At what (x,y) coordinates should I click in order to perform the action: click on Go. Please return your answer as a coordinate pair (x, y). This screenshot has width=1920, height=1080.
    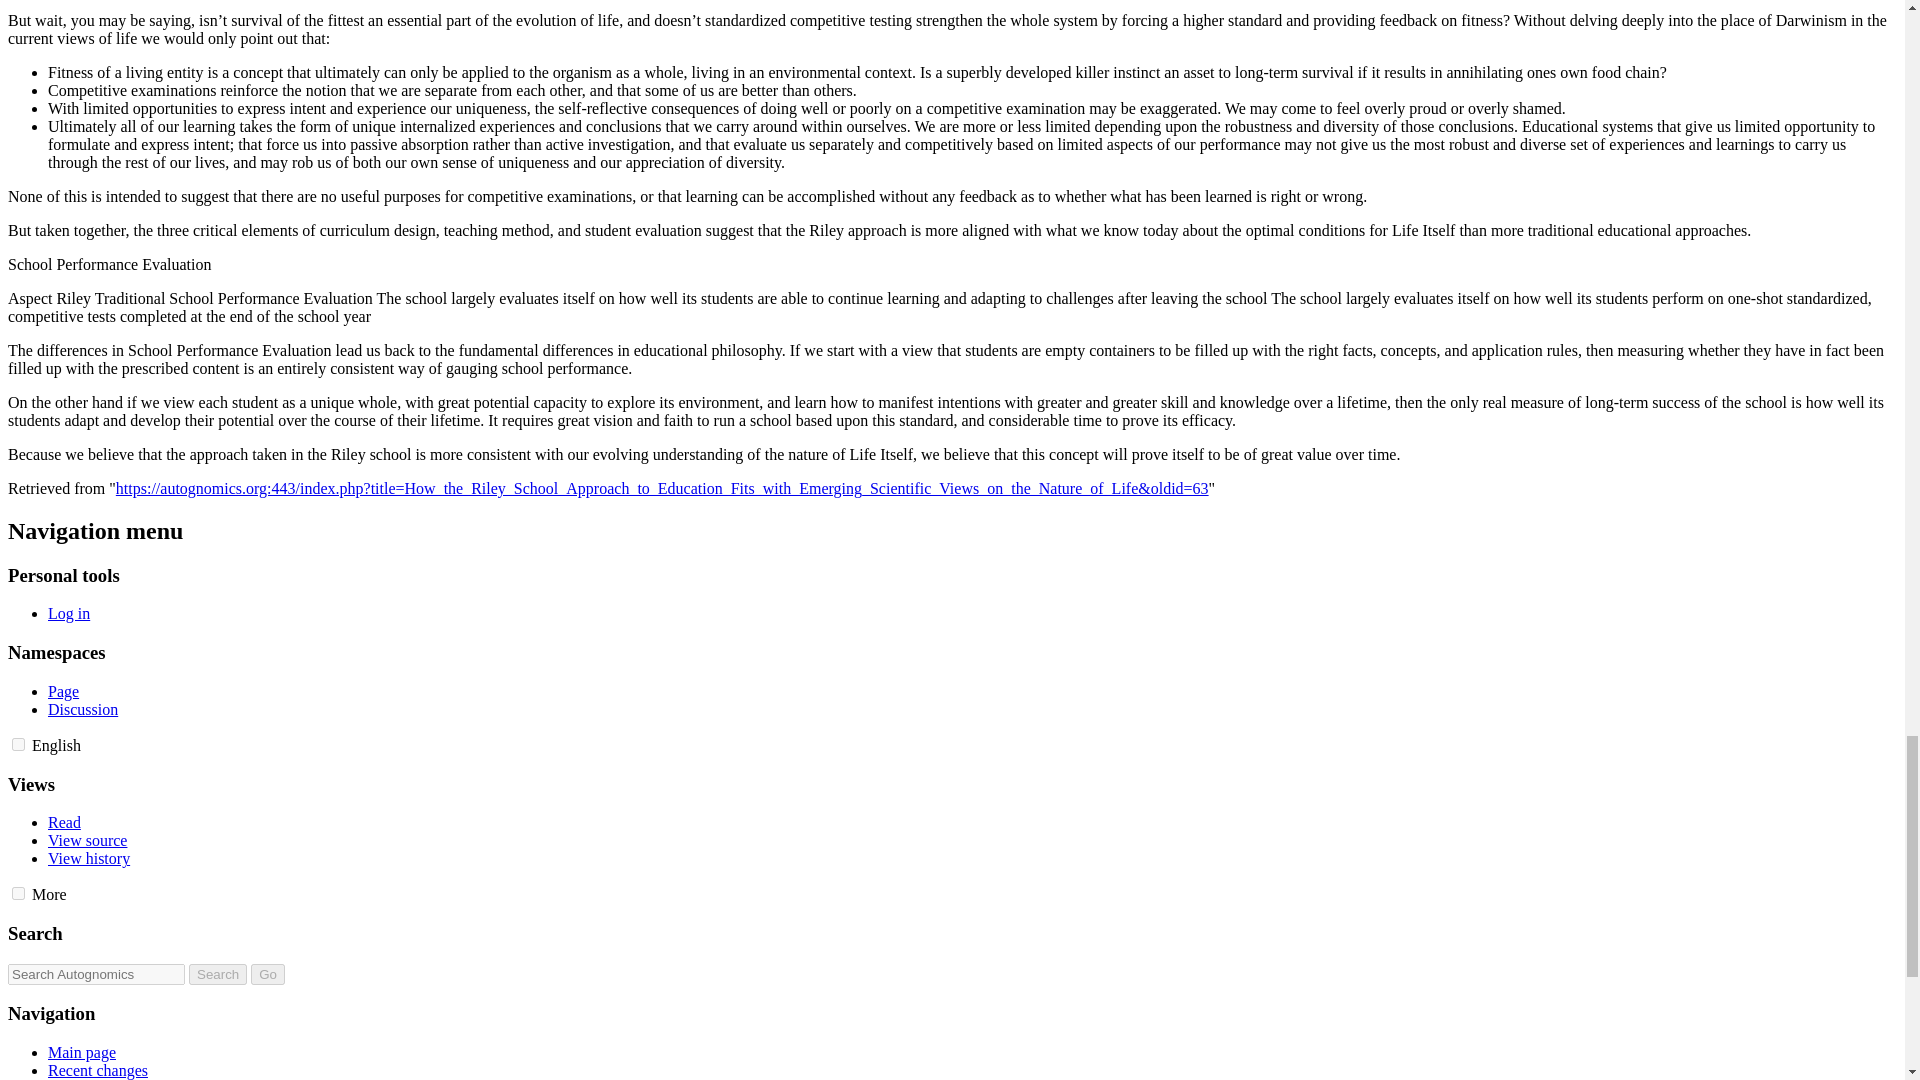
    Looking at the image, I should click on (268, 974).